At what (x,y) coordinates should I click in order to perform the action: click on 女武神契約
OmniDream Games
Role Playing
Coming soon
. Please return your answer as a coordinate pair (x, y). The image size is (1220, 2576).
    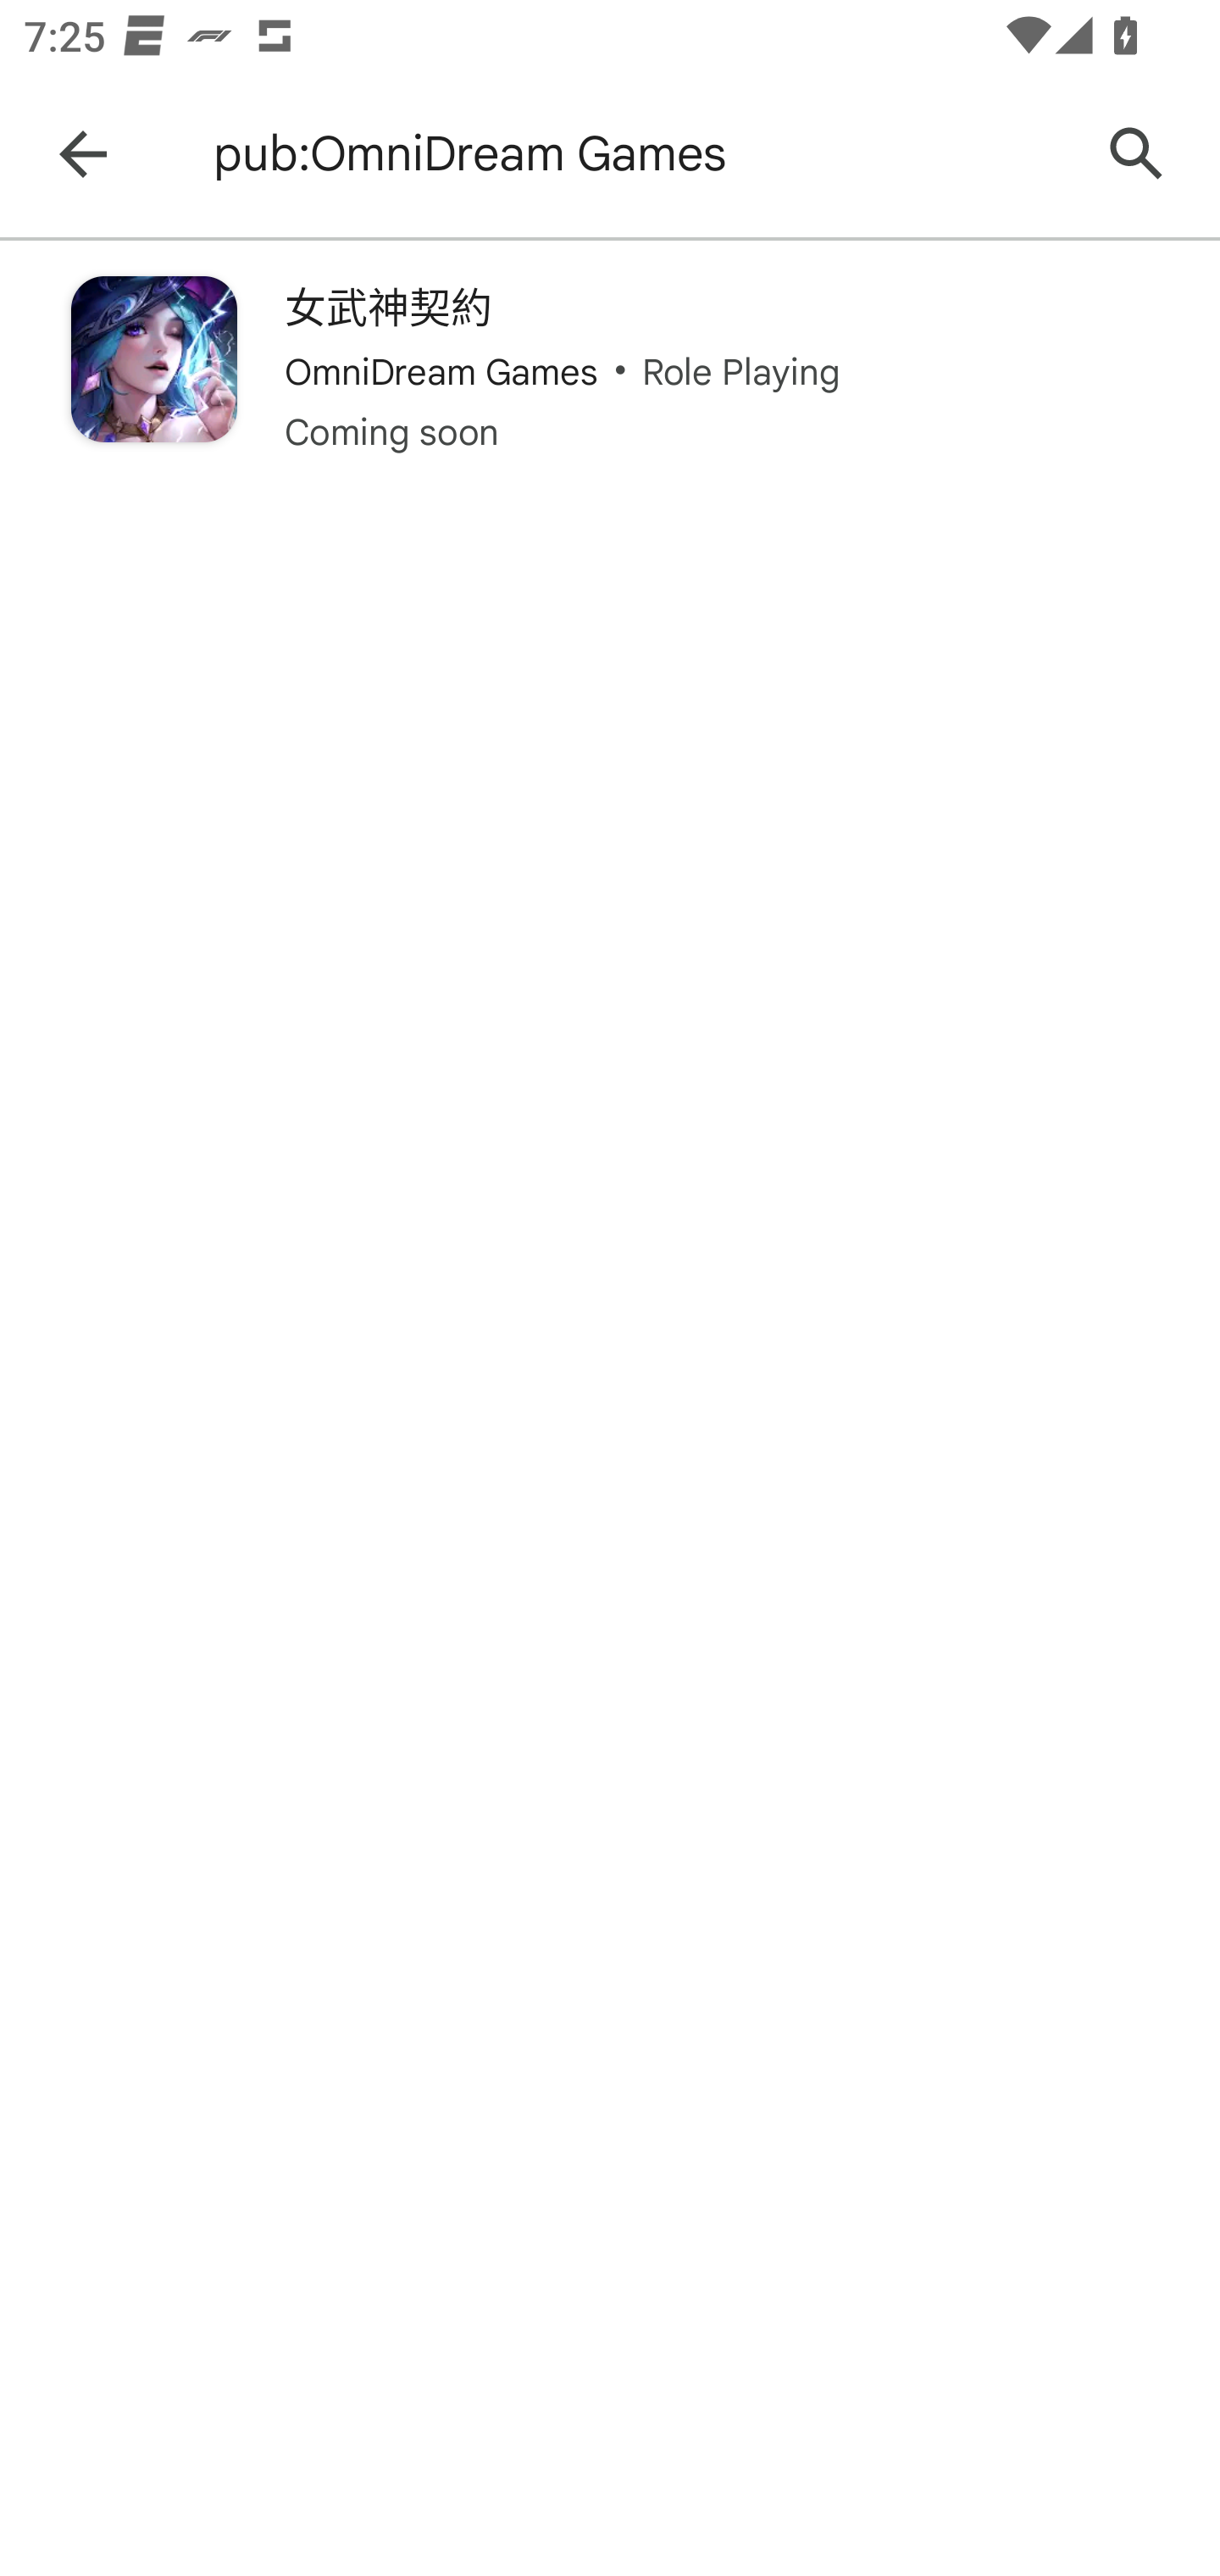
    Looking at the image, I should click on (610, 366).